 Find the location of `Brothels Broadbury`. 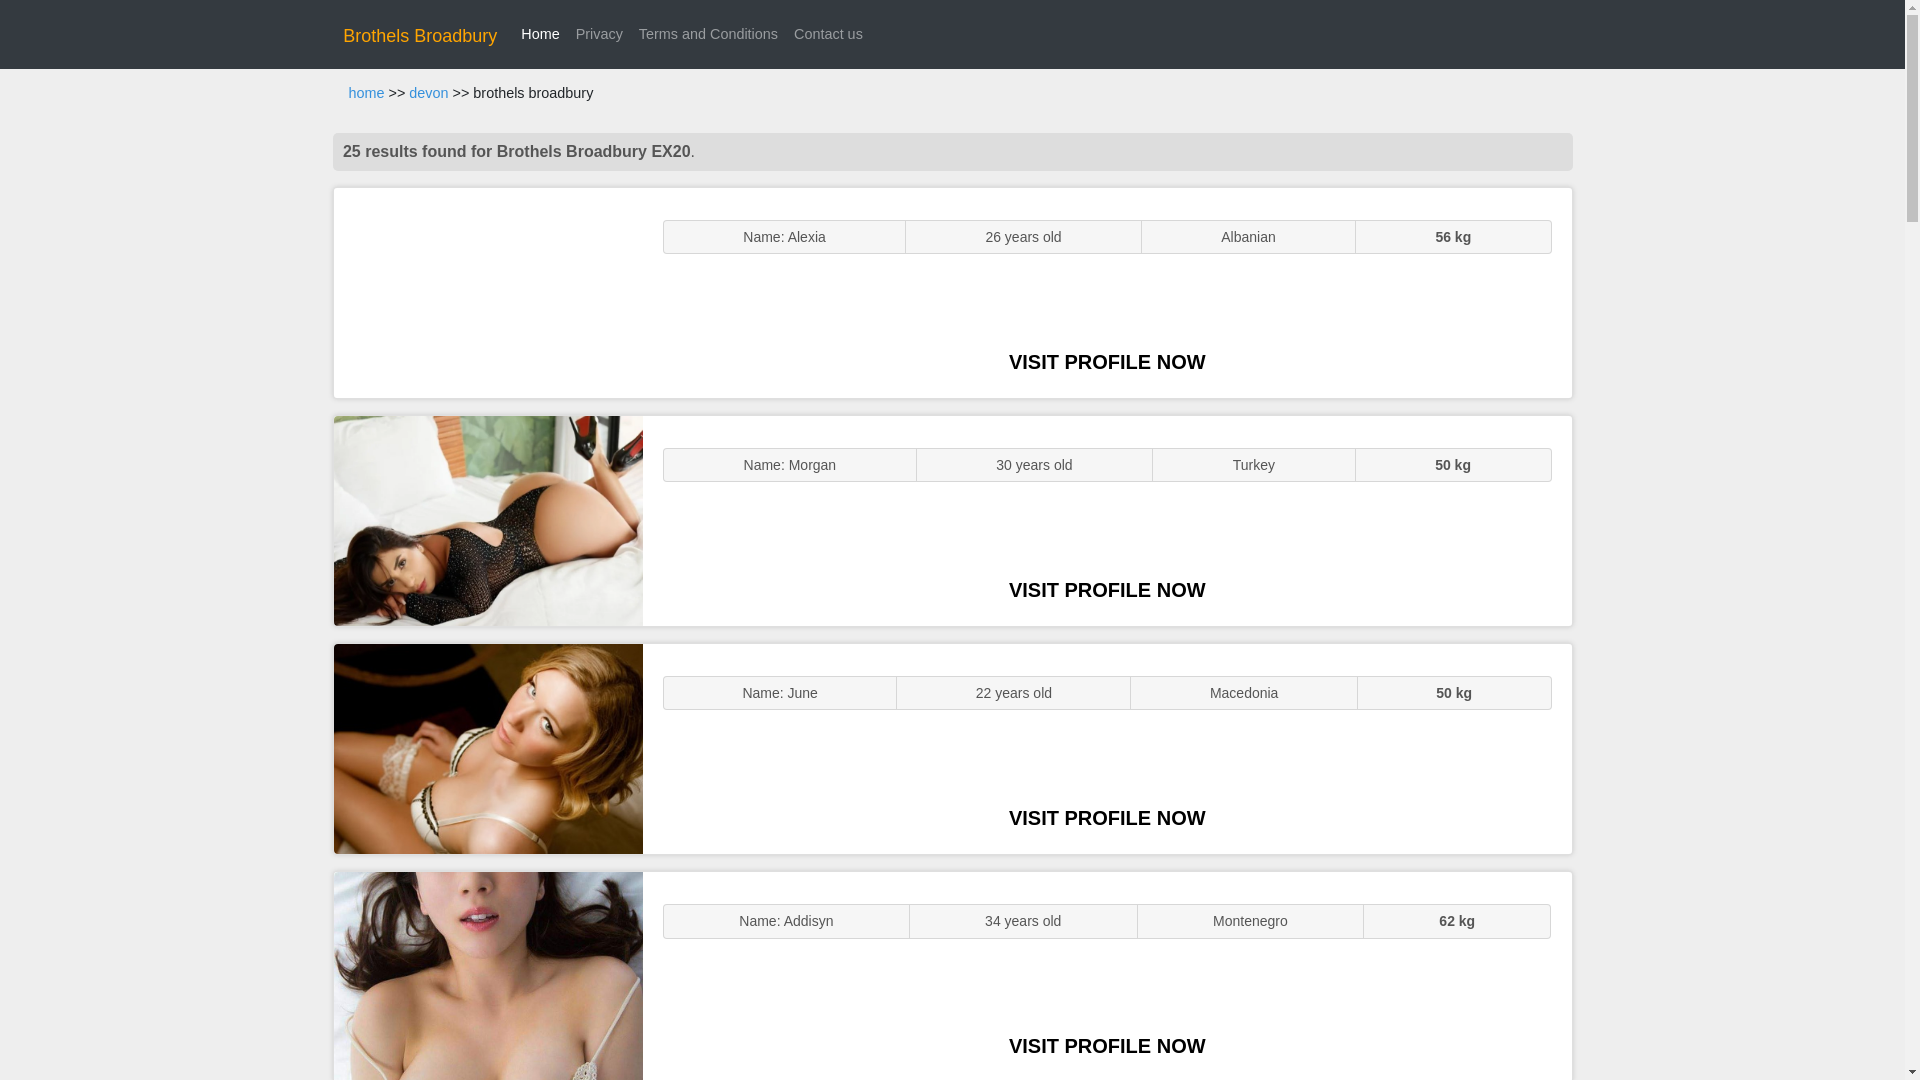

Brothels Broadbury is located at coordinates (420, 36).